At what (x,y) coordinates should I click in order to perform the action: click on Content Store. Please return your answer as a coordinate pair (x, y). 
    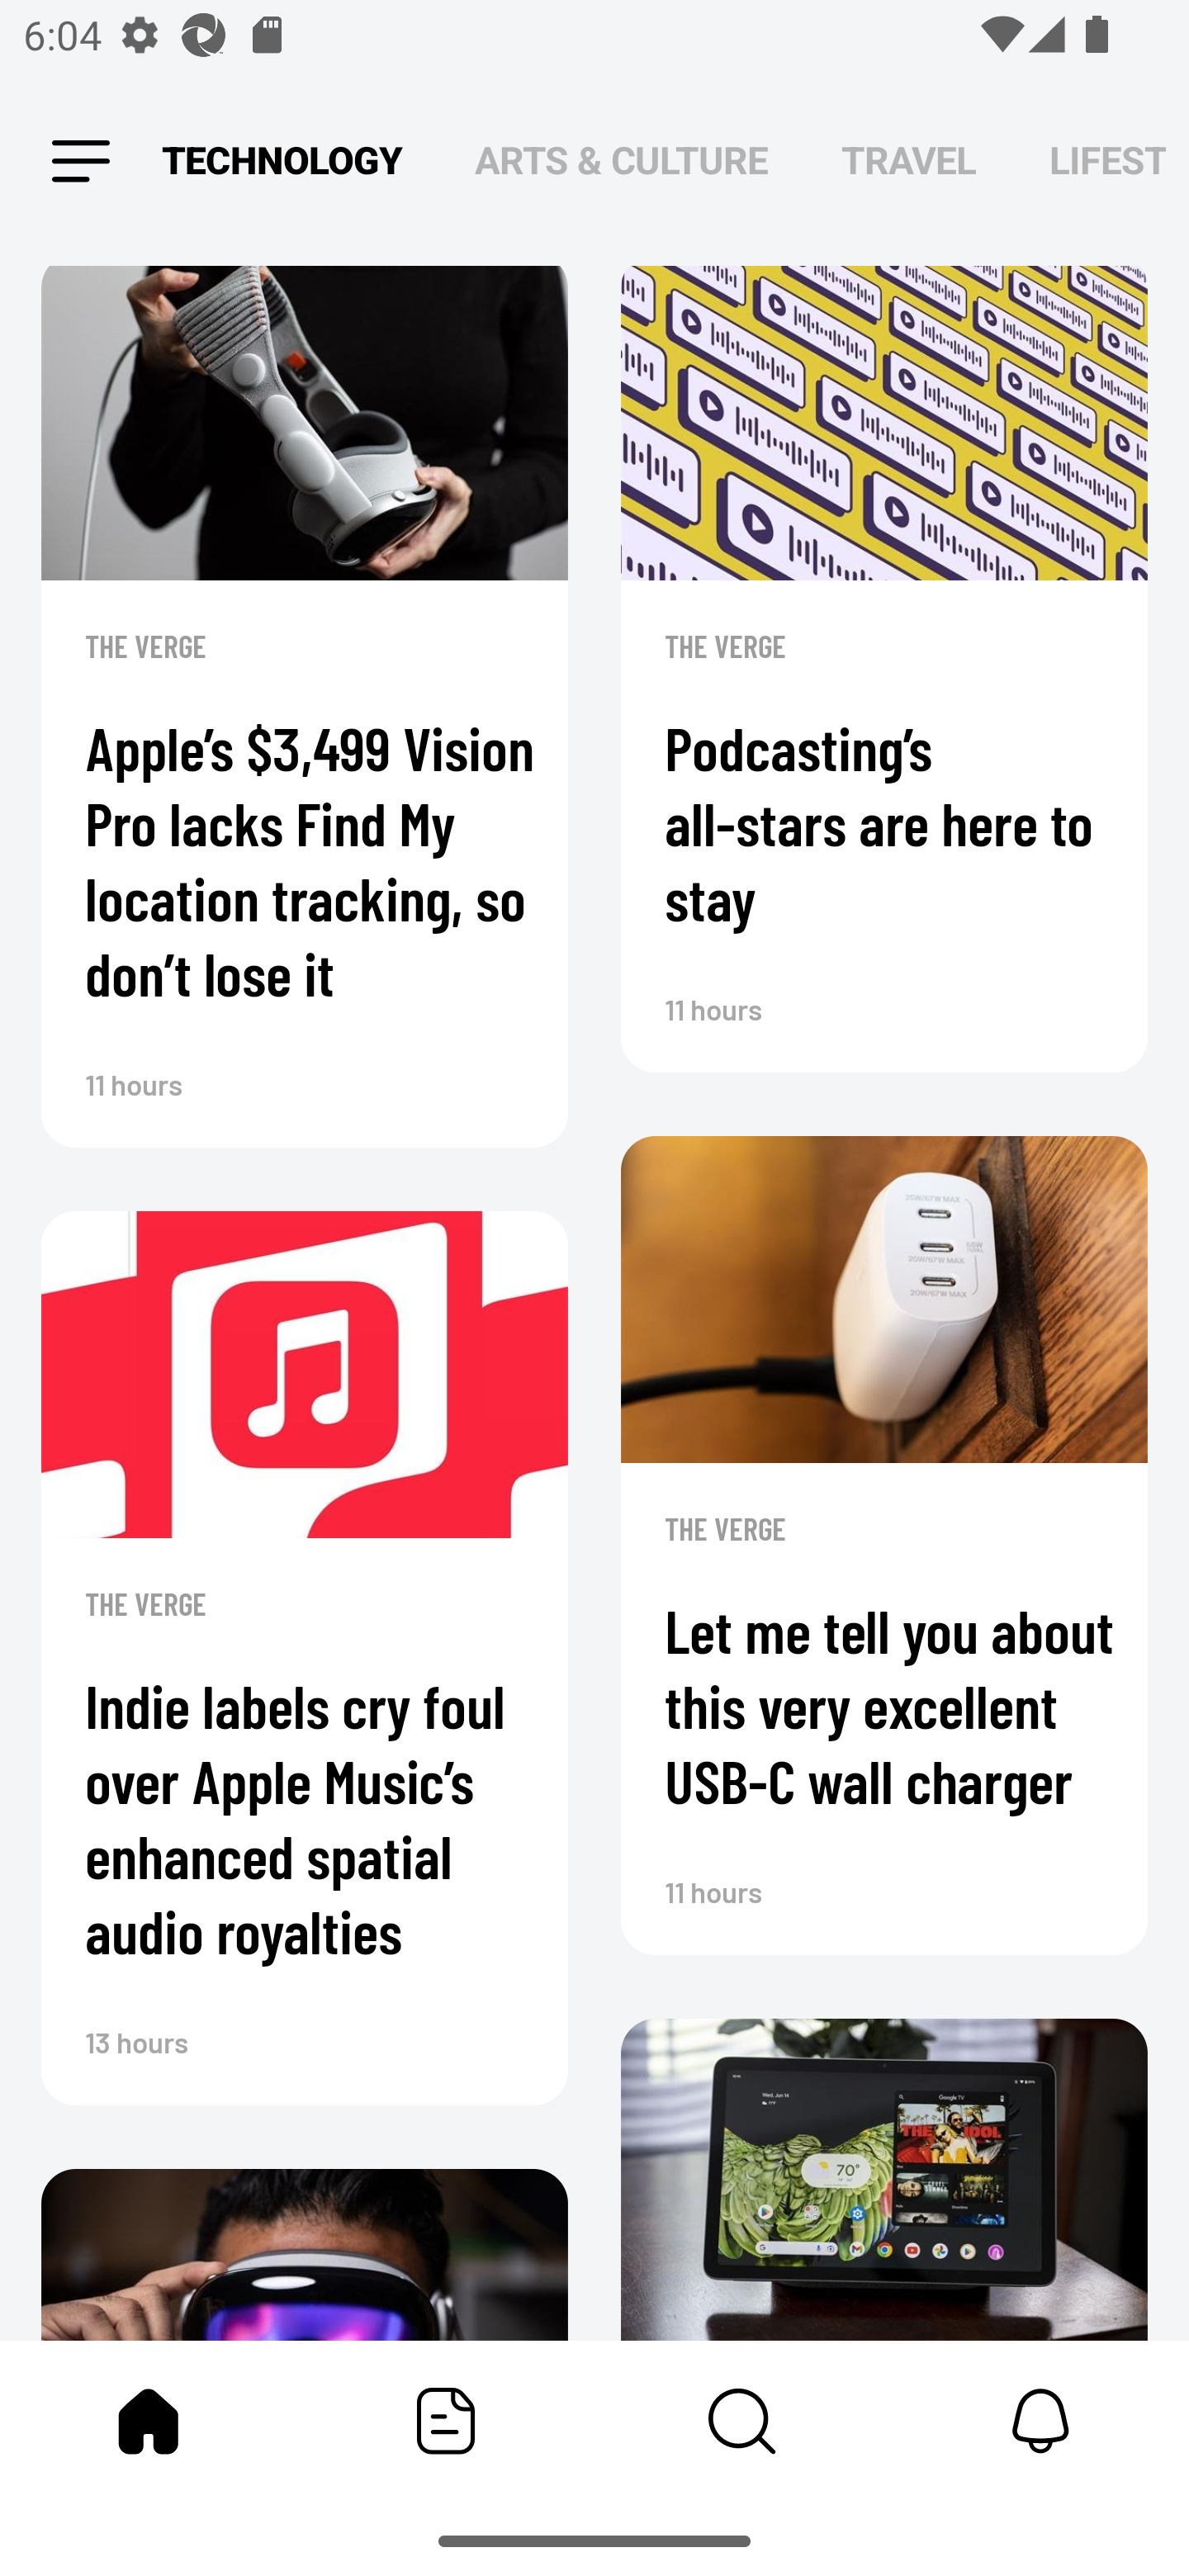
    Looking at the image, I should click on (743, 2421).